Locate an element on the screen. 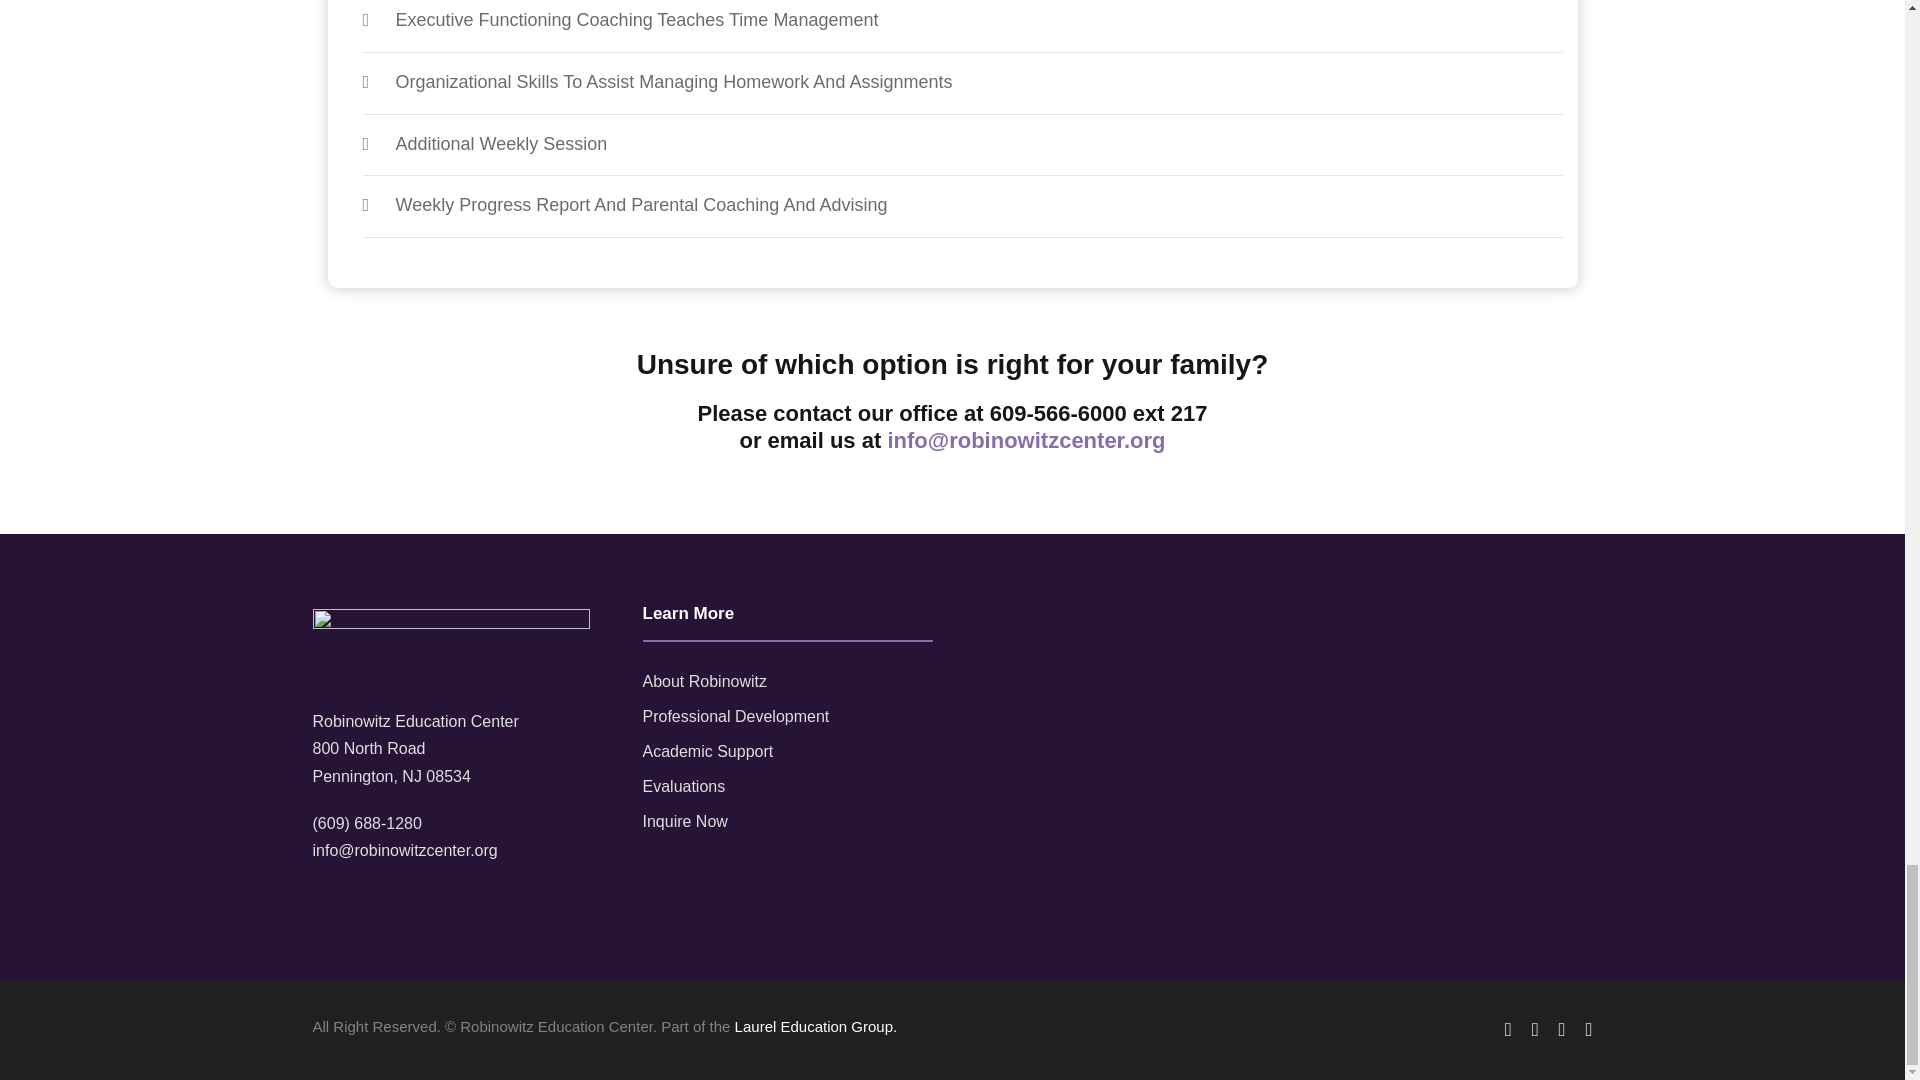 This screenshot has width=1920, height=1080. Evaluations is located at coordinates (683, 786).